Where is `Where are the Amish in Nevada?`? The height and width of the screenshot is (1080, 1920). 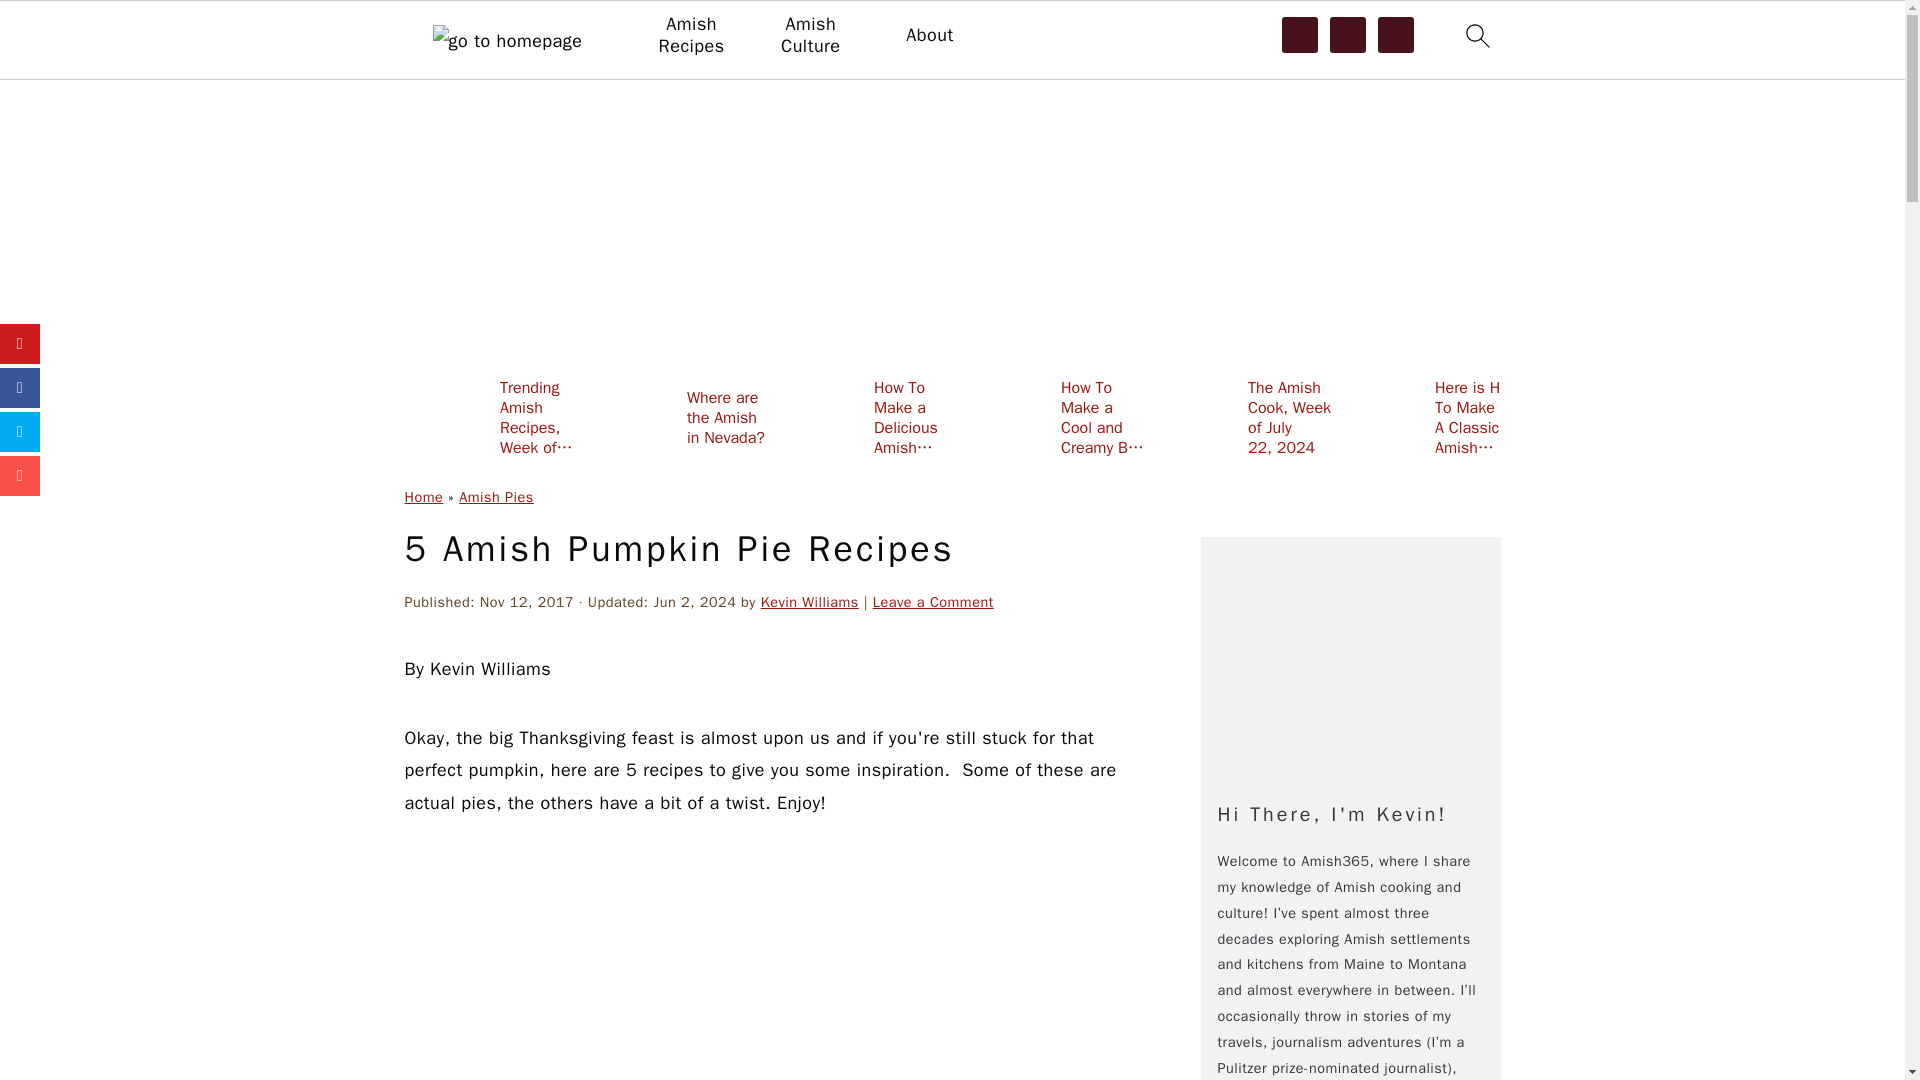
Where are the Amish in Nevada? is located at coordinates (681, 417).